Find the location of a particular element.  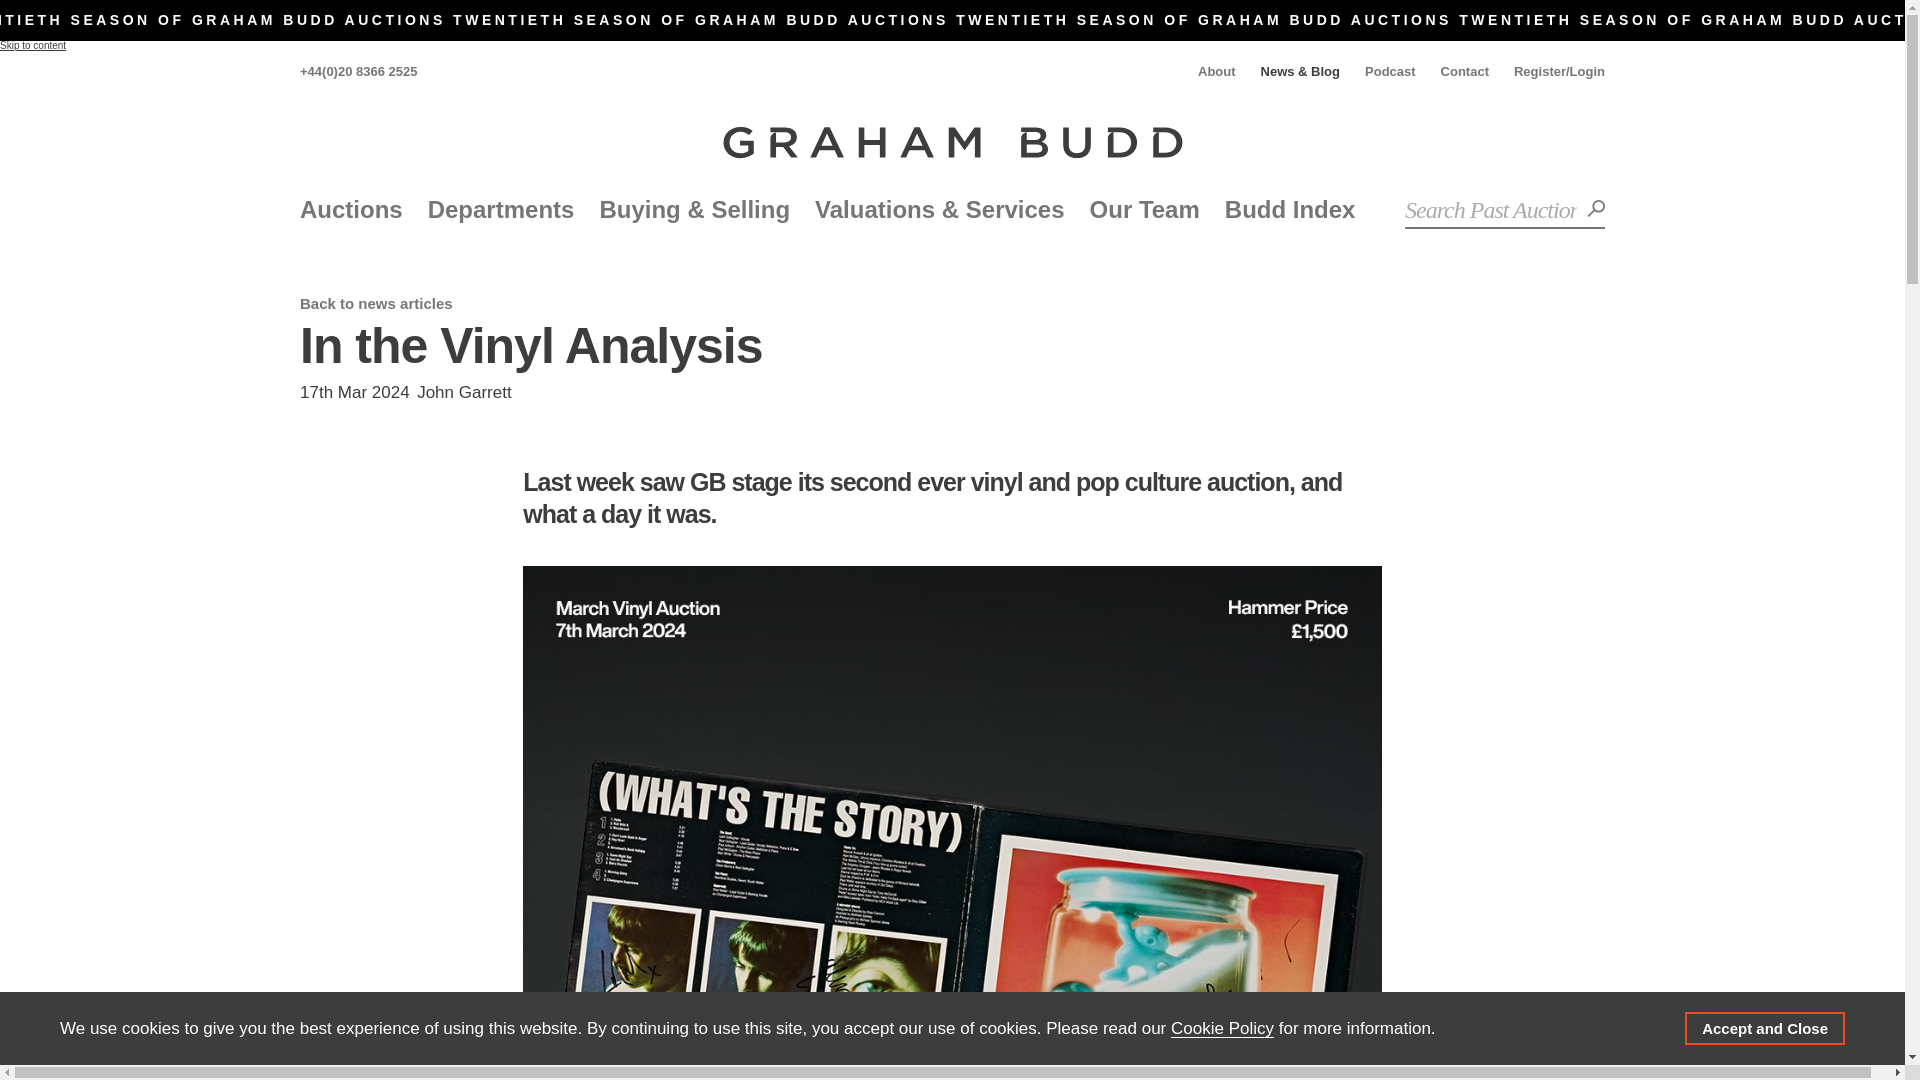

About is located at coordinates (1218, 70).